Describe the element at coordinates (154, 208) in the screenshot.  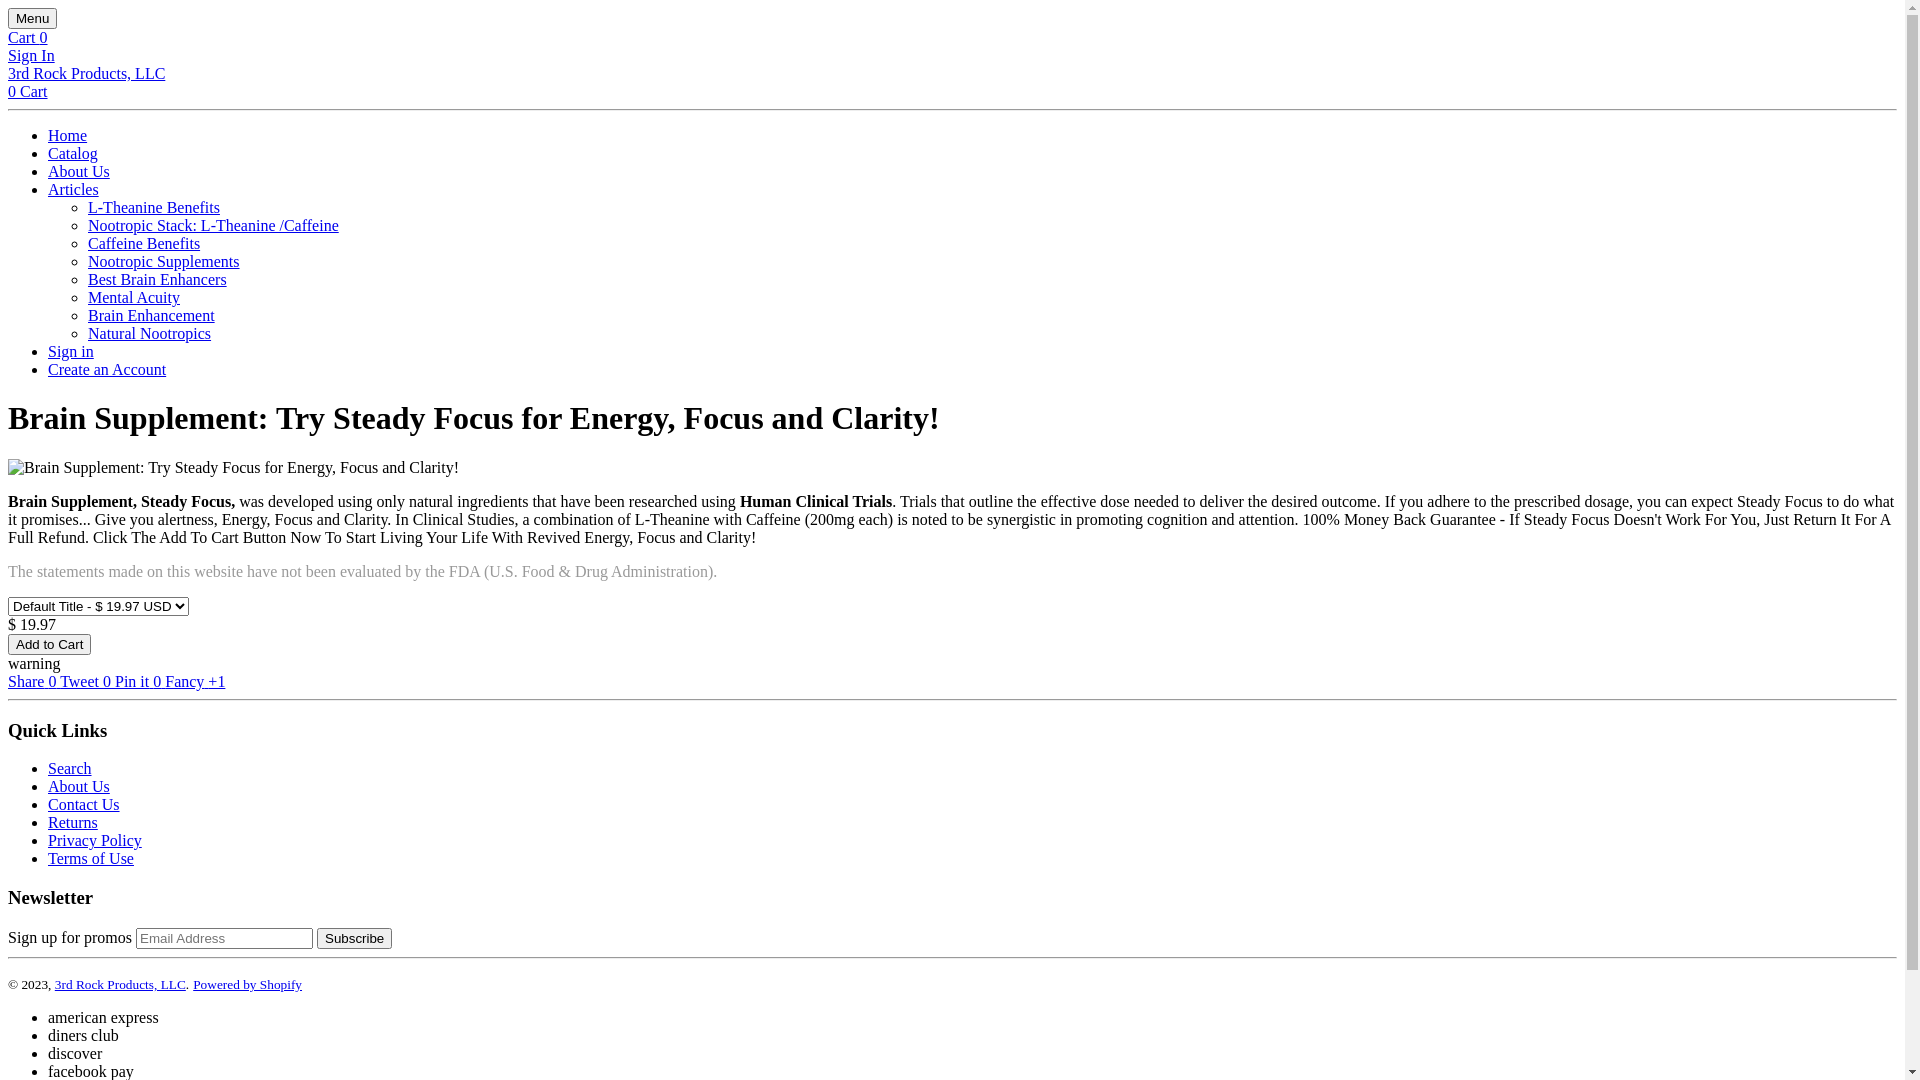
I see `L-Theanine Benefits` at that location.